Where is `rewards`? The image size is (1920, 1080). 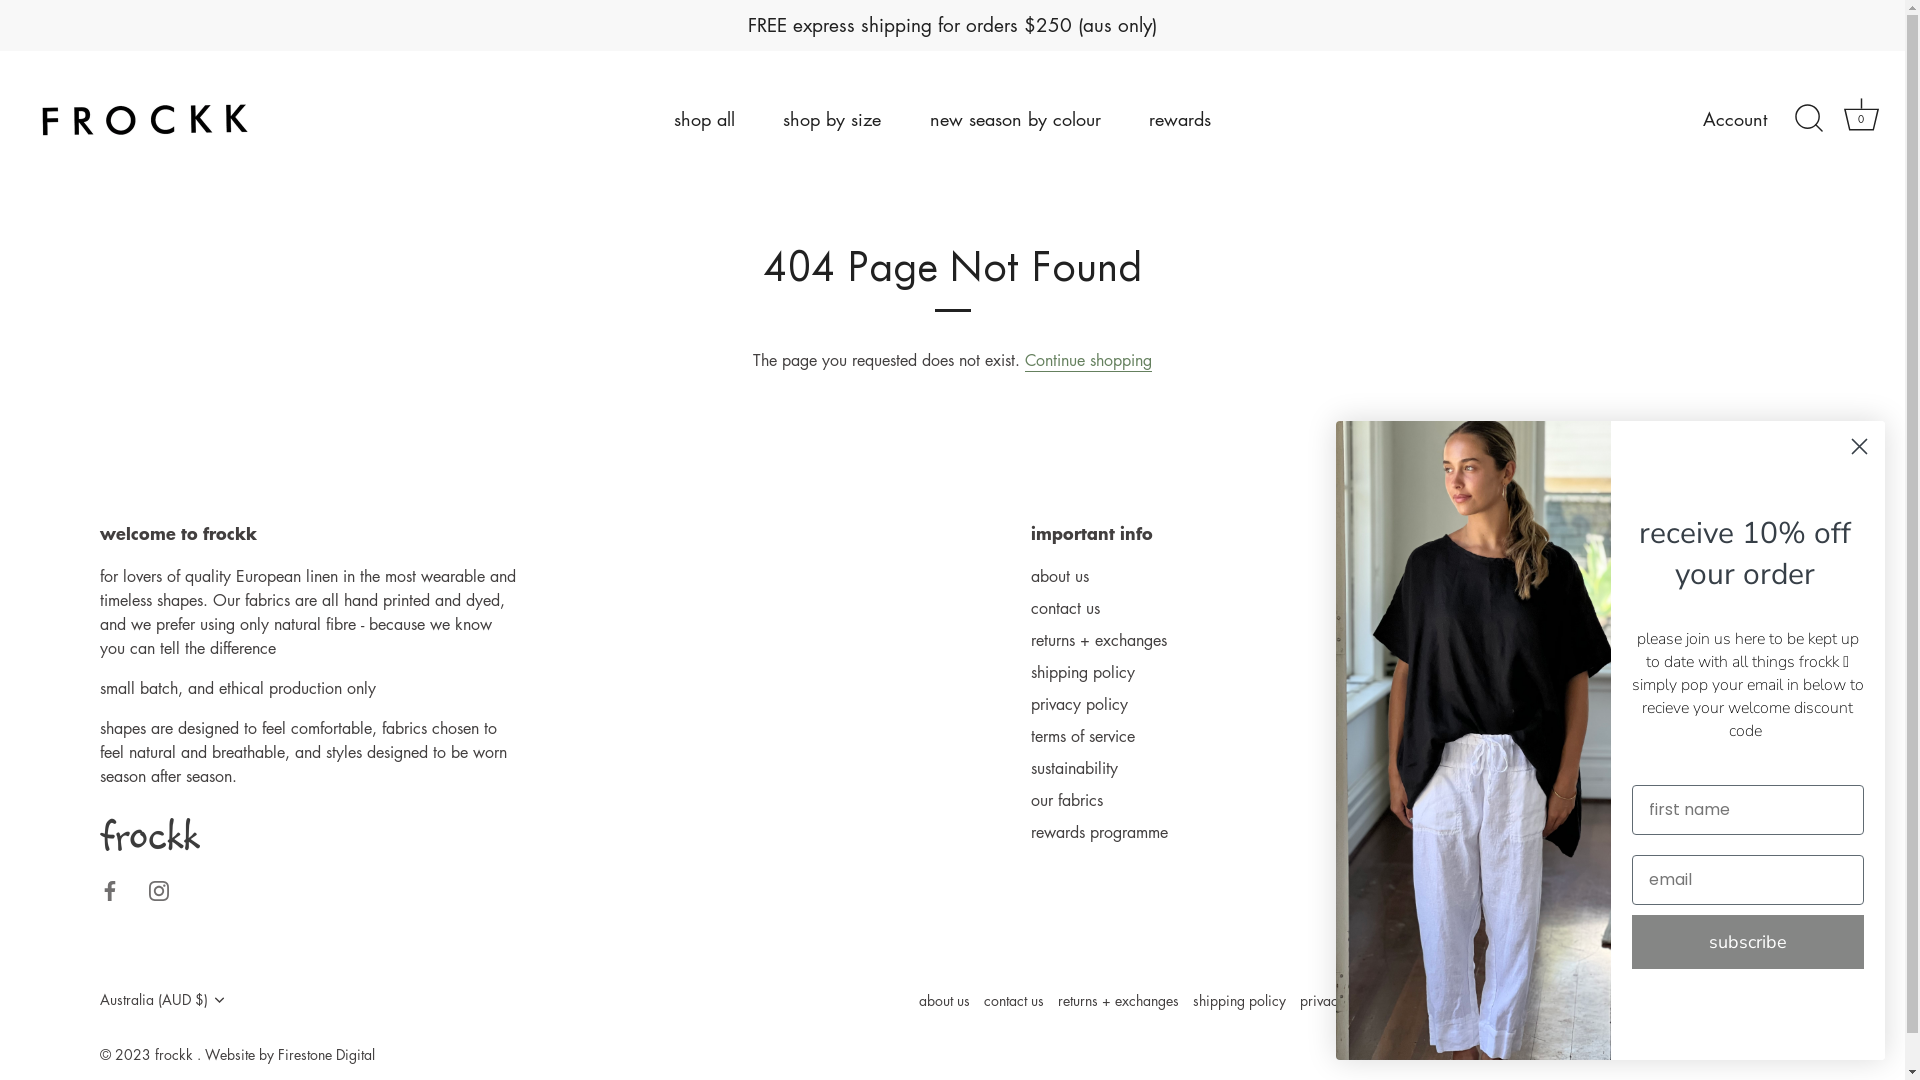
rewards is located at coordinates (1180, 119).